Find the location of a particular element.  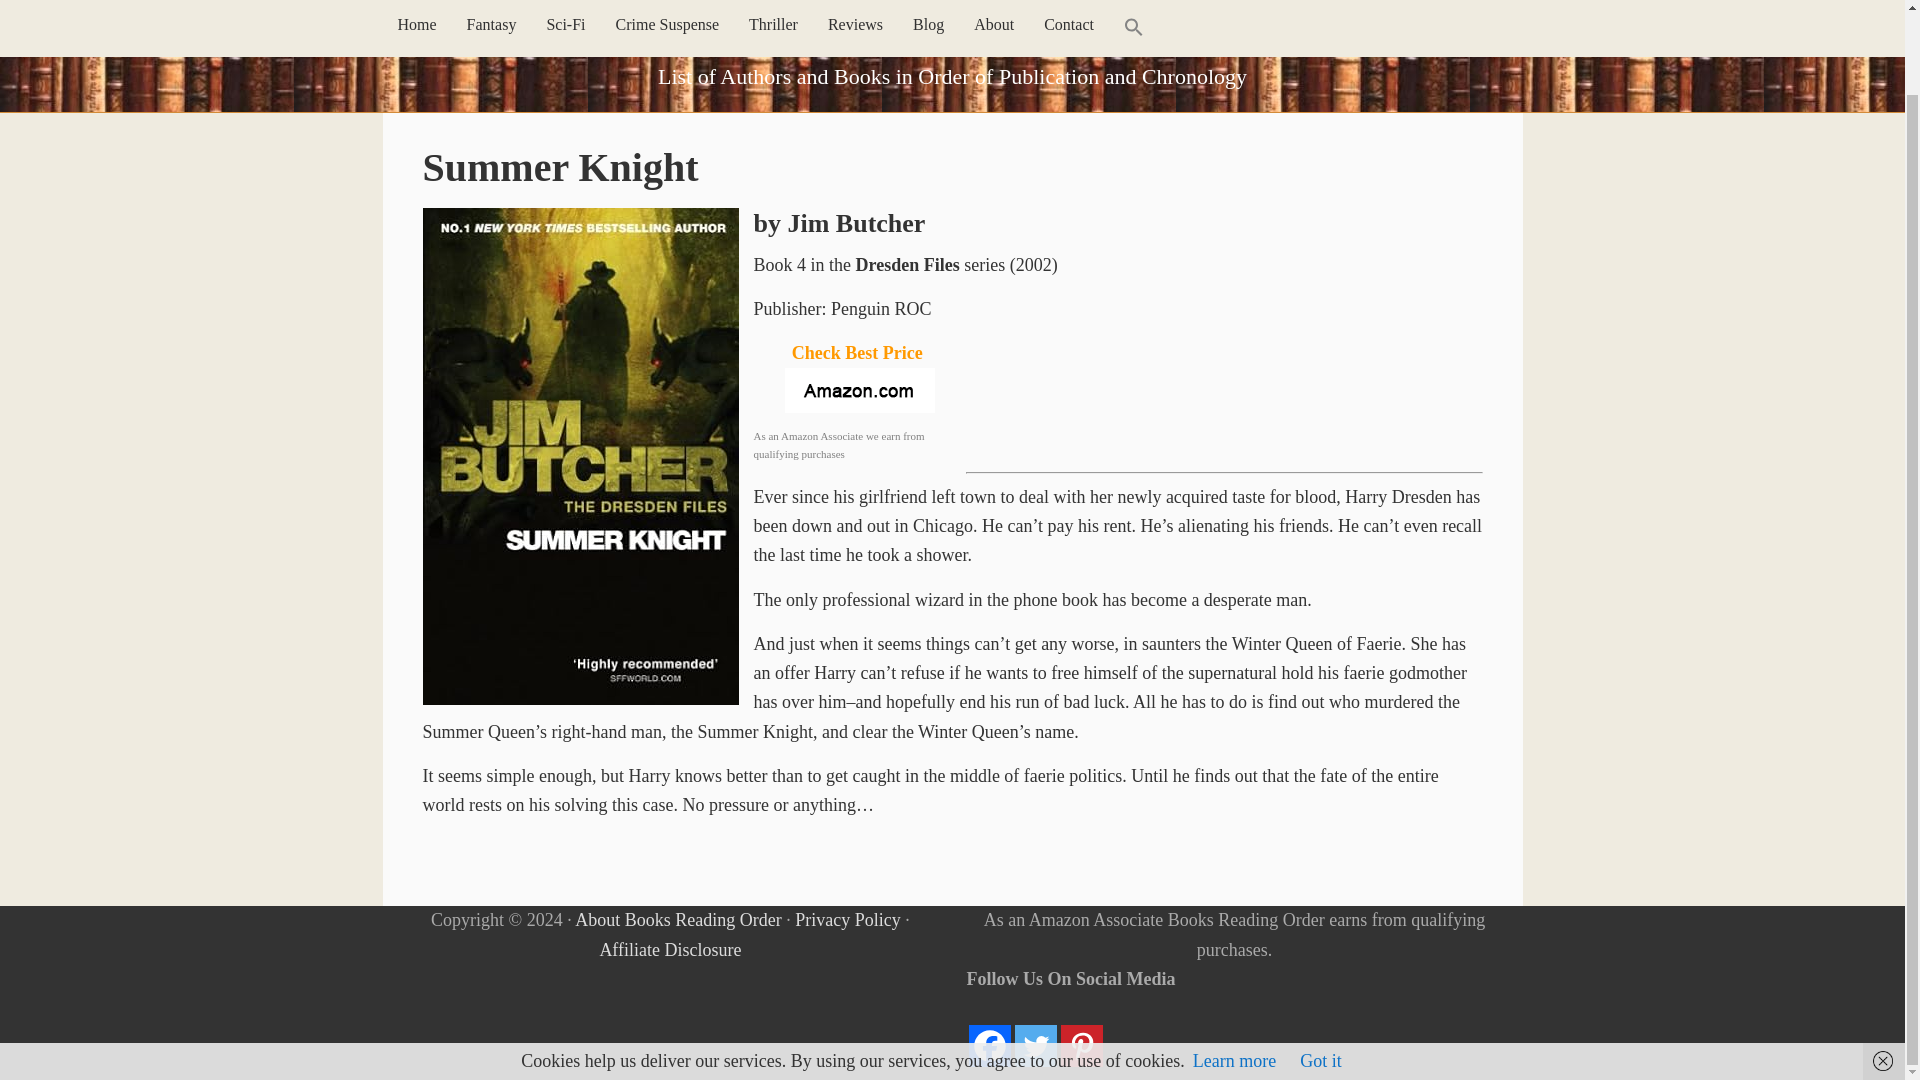

Pinterest is located at coordinates (1082, 1046).